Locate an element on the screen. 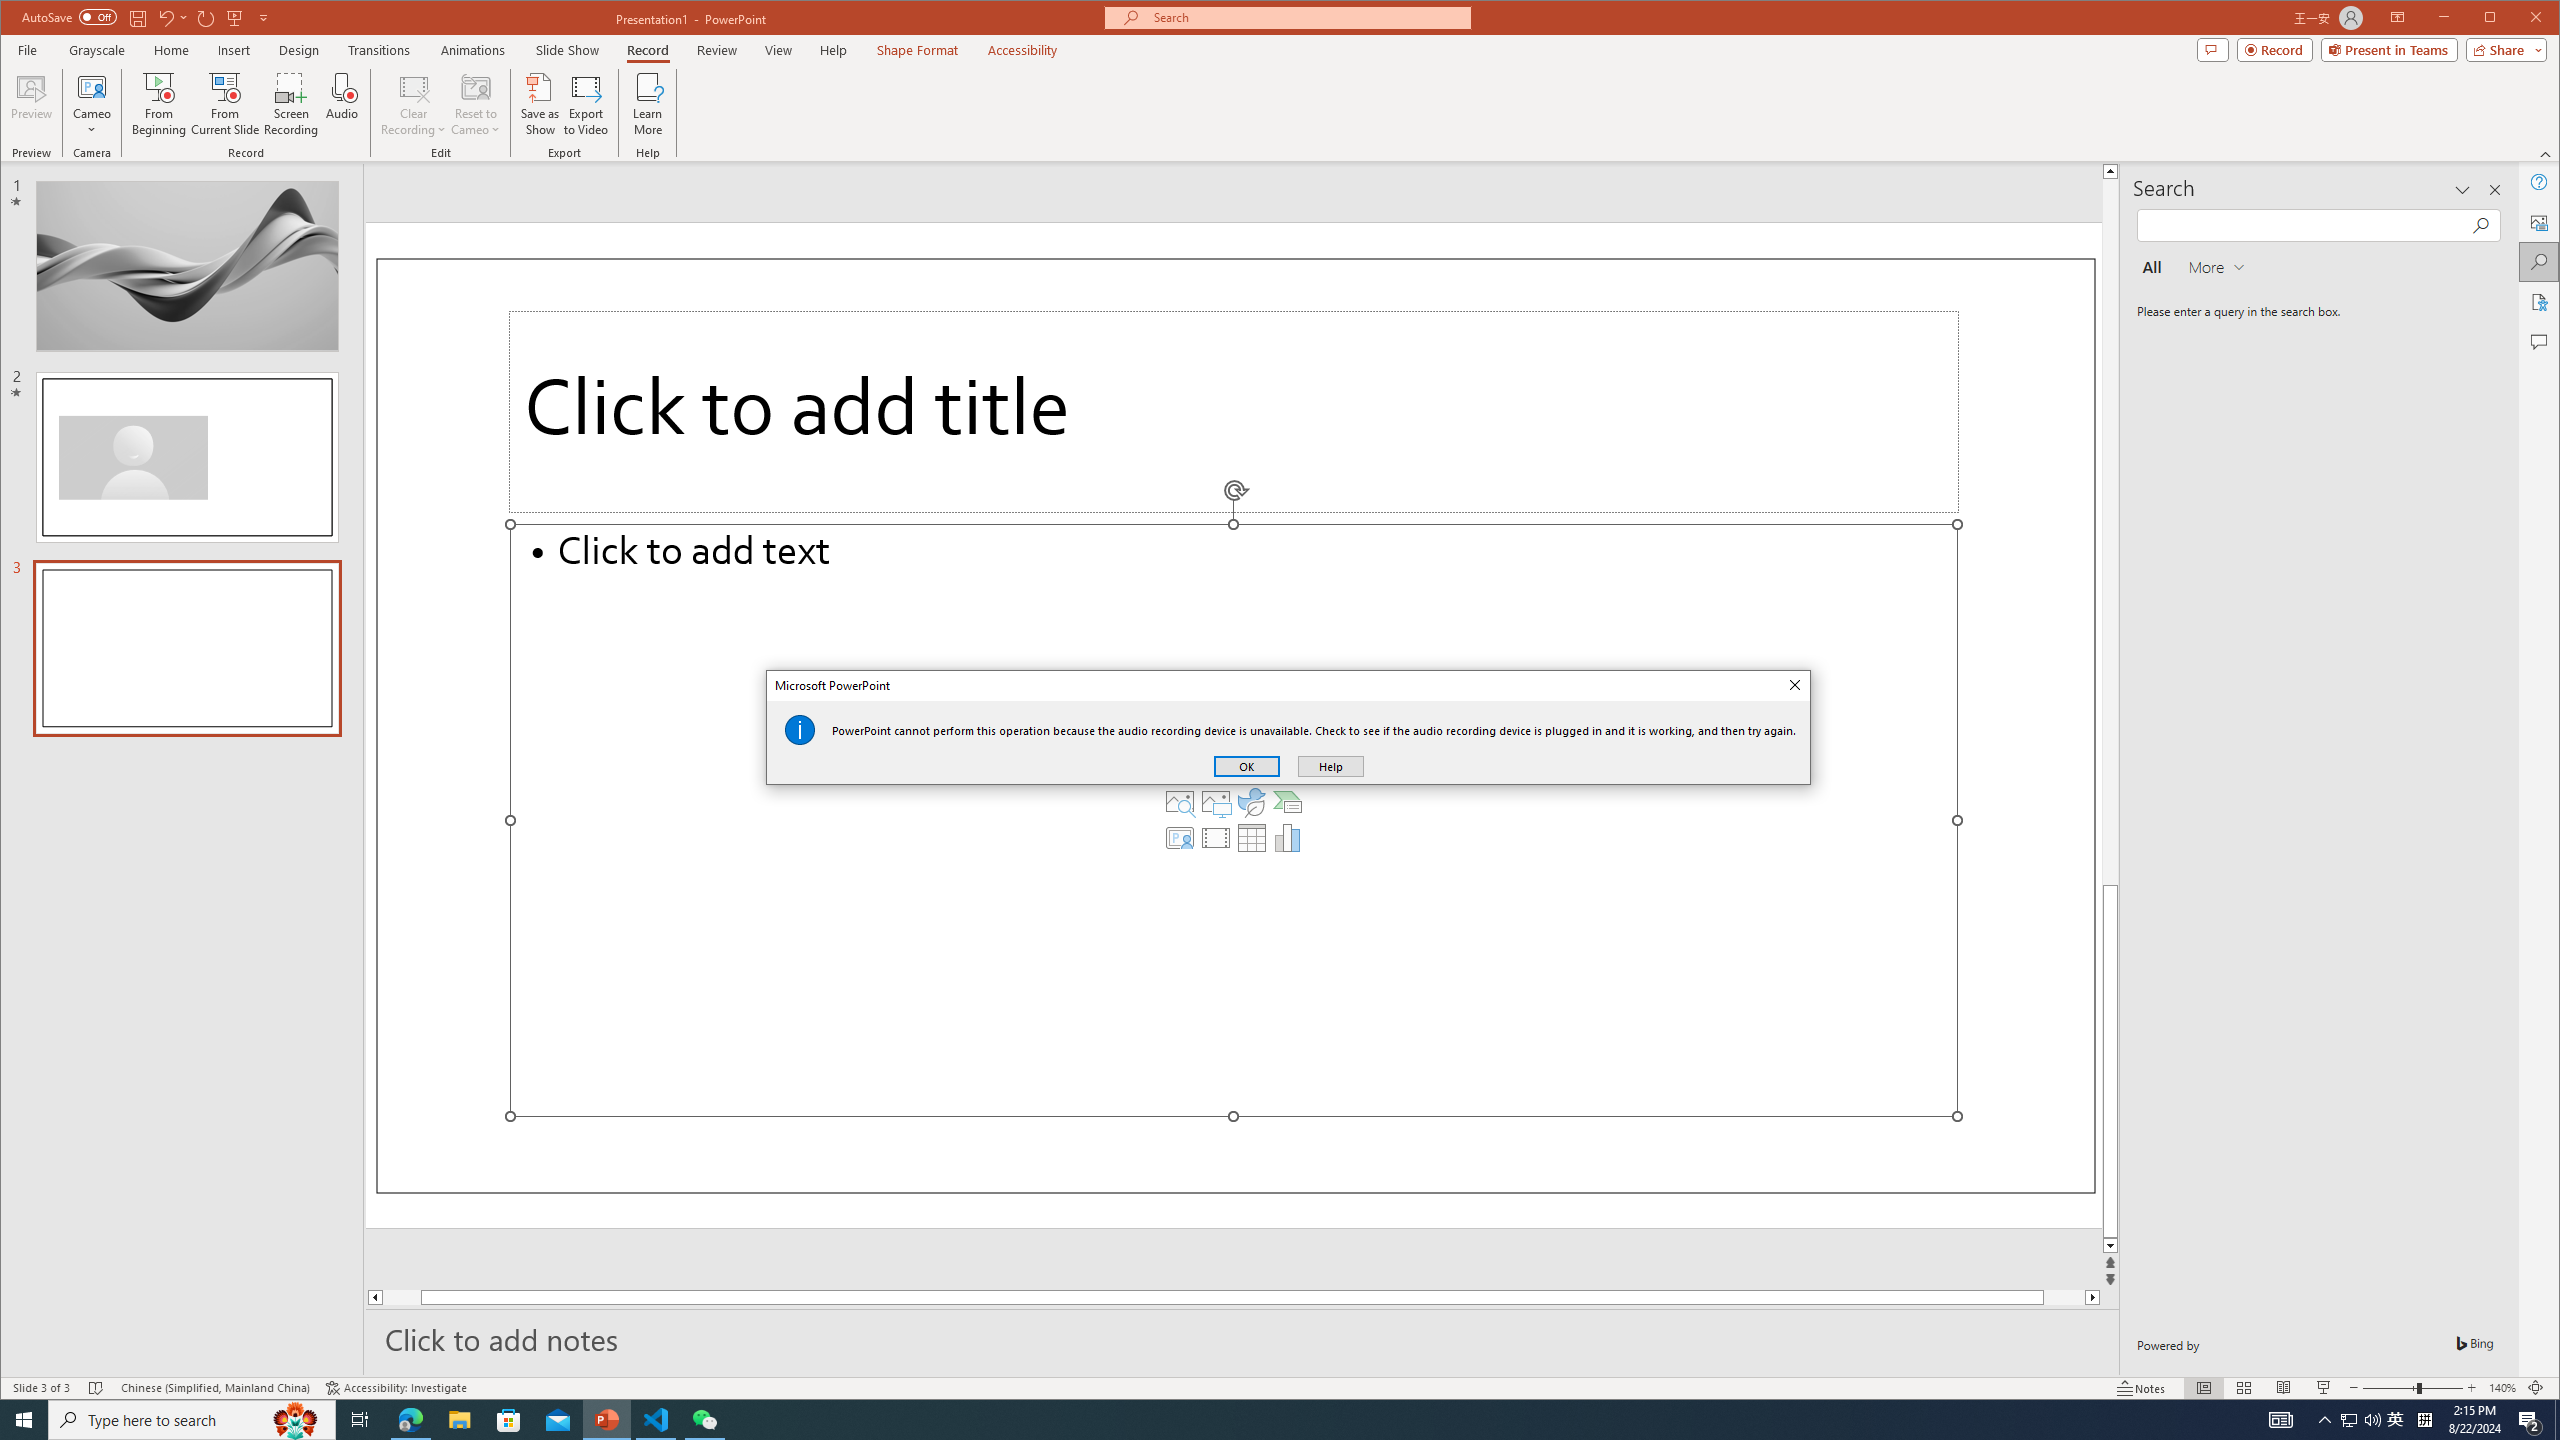  Save as Show is located at coordinates (541, 104).